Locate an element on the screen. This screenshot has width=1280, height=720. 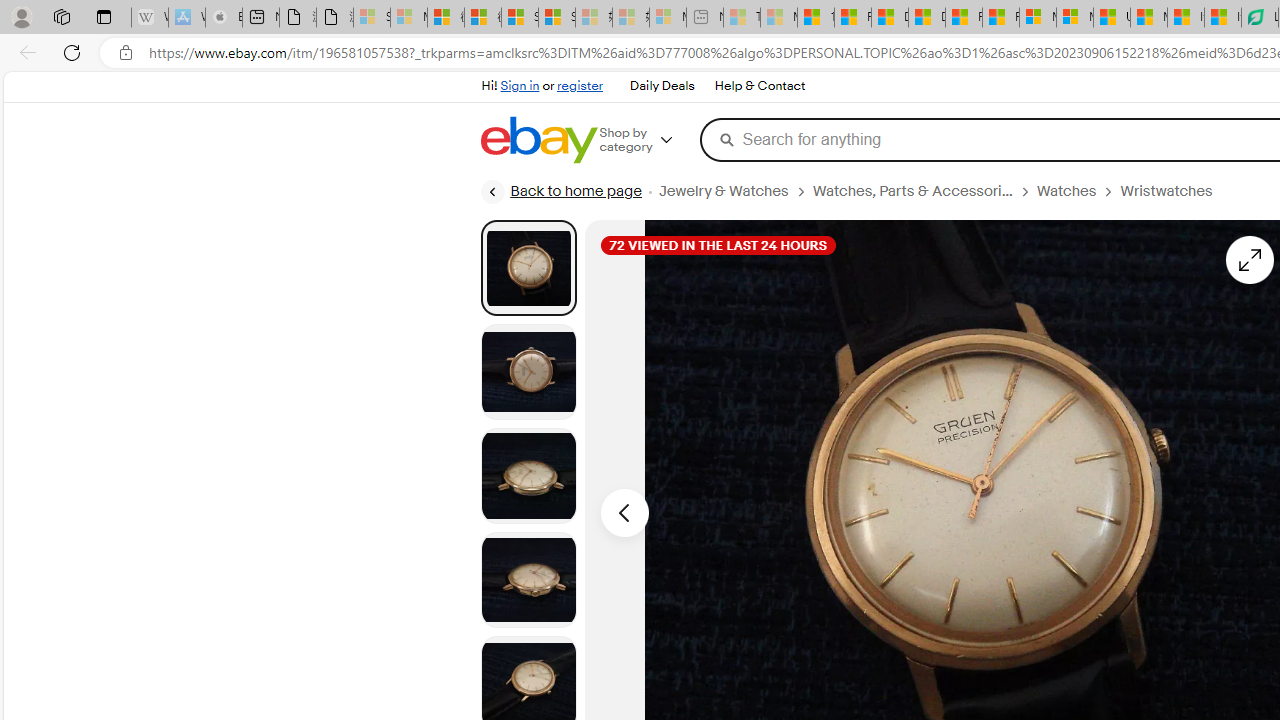
register is located at coordinates (580, 86).